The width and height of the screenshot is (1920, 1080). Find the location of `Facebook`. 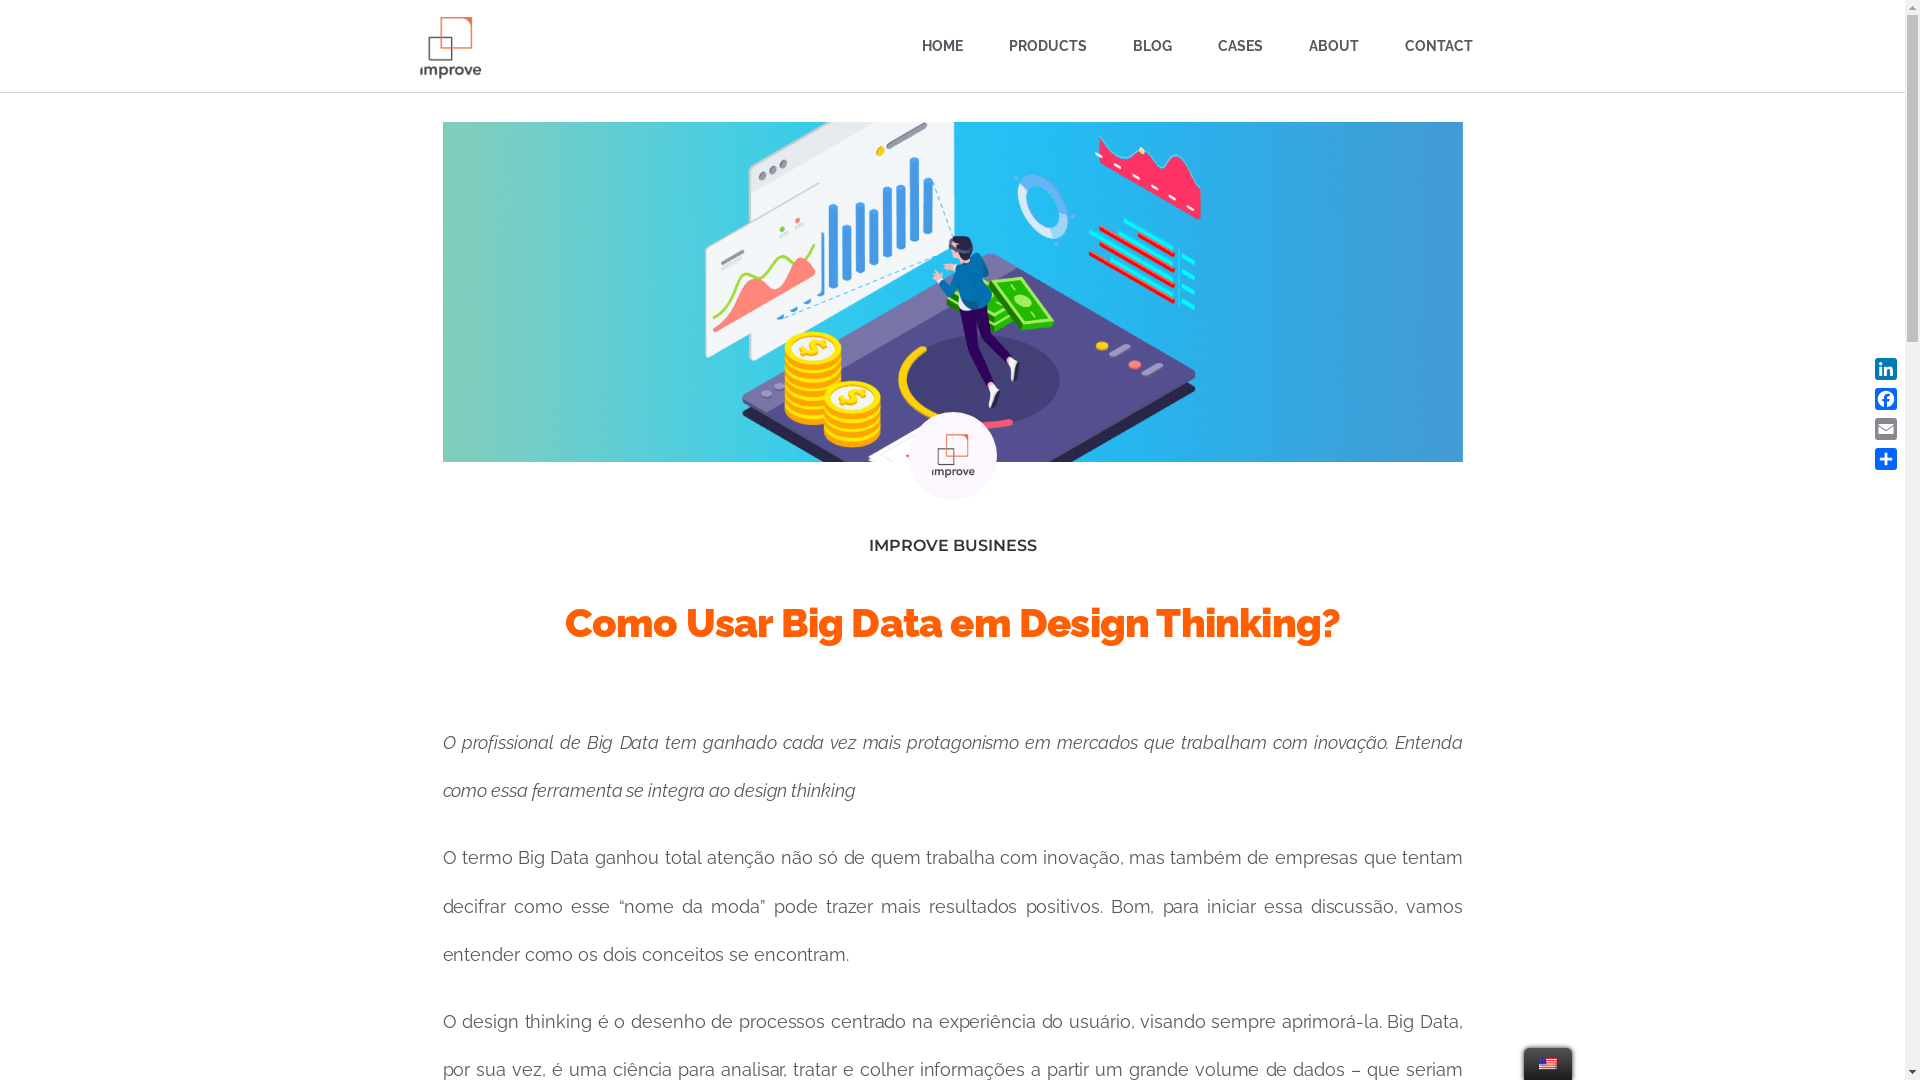

Facebook is located at coordinates (1886, 399).